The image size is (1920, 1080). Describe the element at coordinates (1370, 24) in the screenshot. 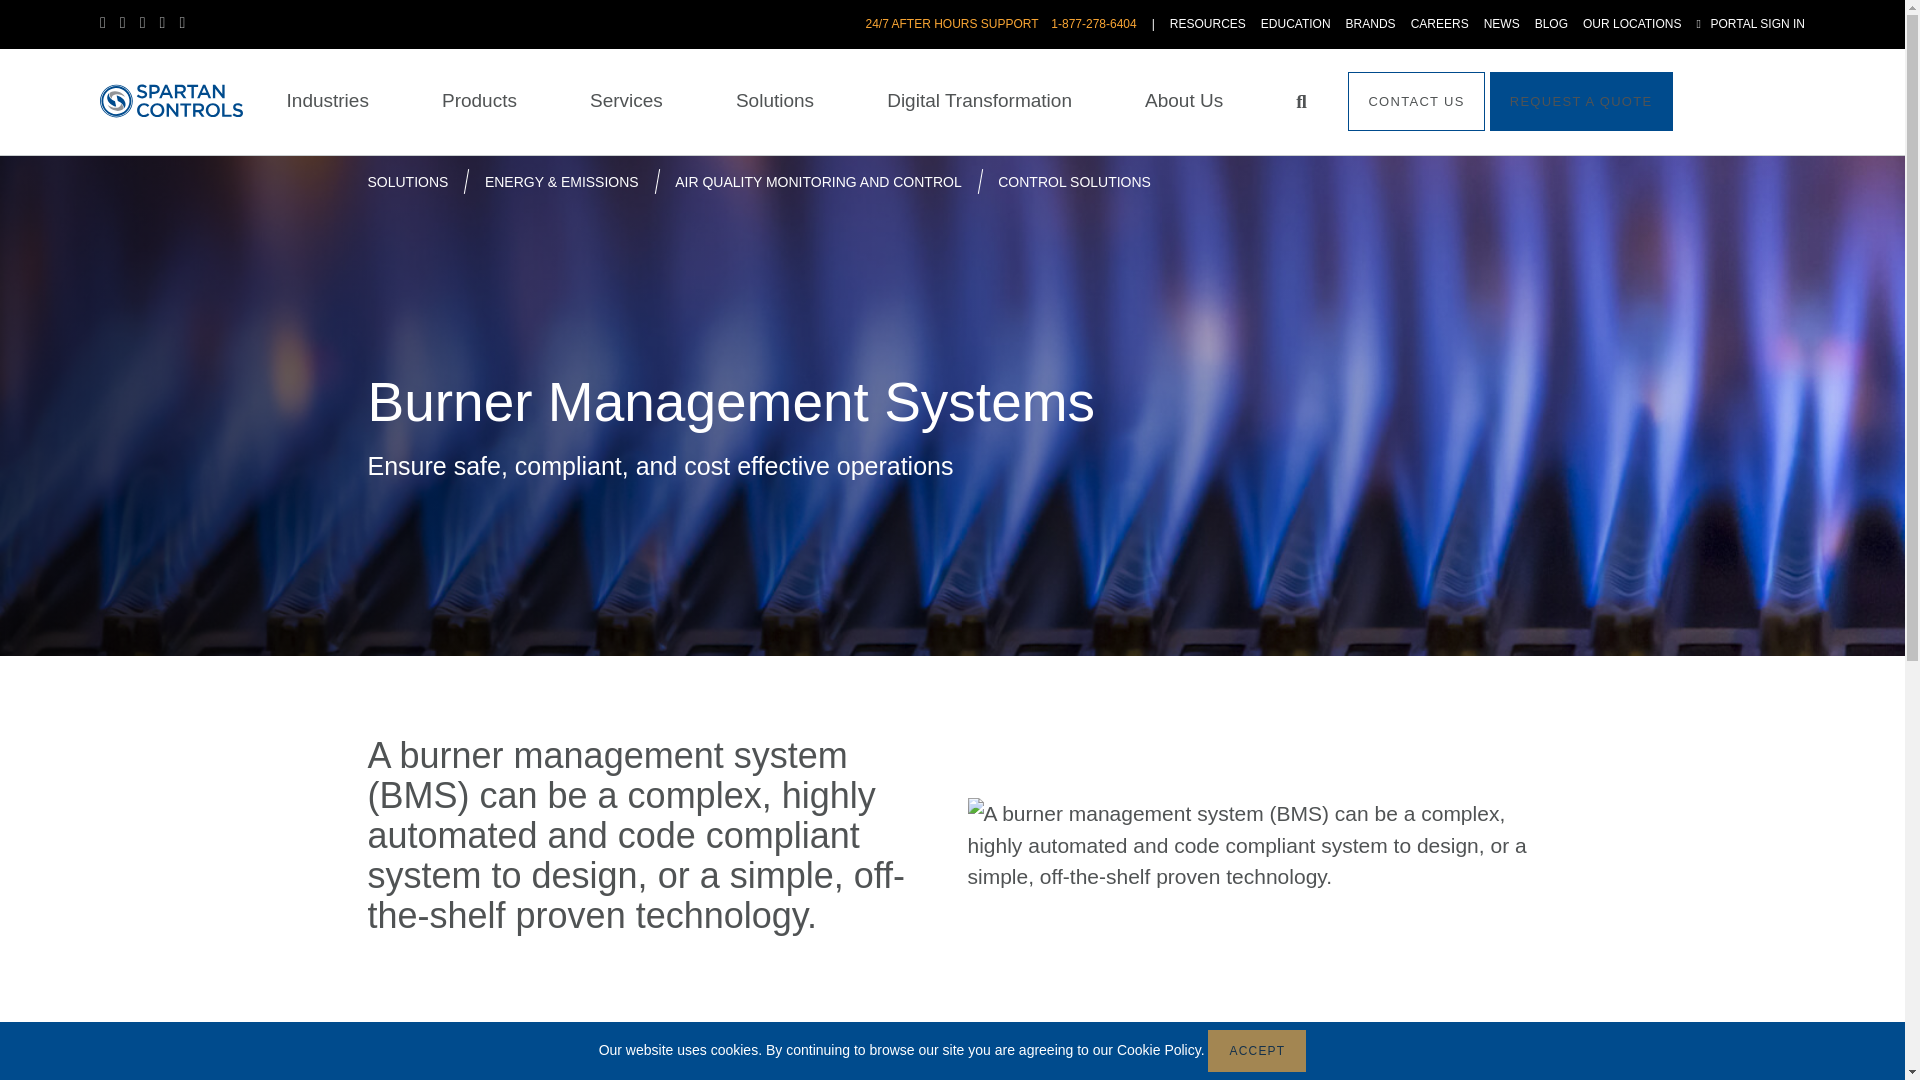

I see `BRANDS` at that location.